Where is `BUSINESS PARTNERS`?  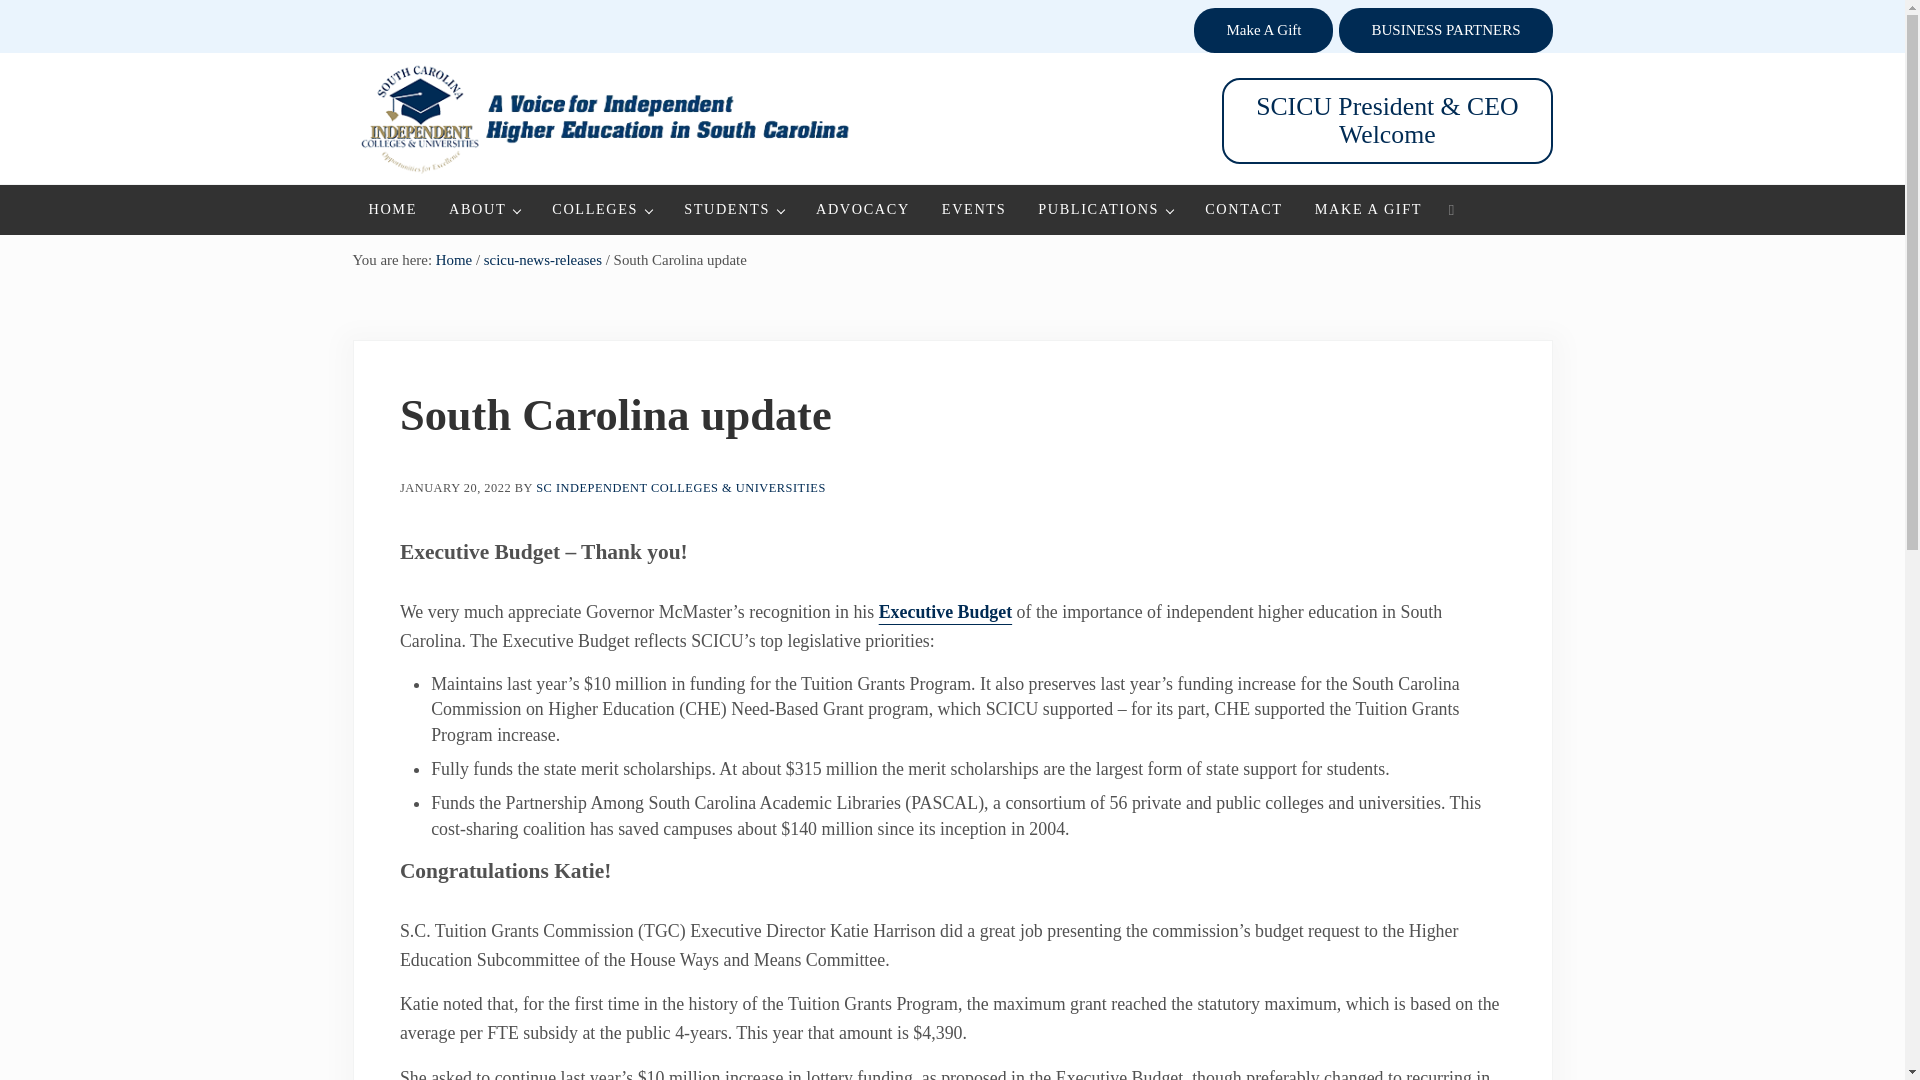 BUSINESS PARTNERS is located at coordinates (1444, 30).